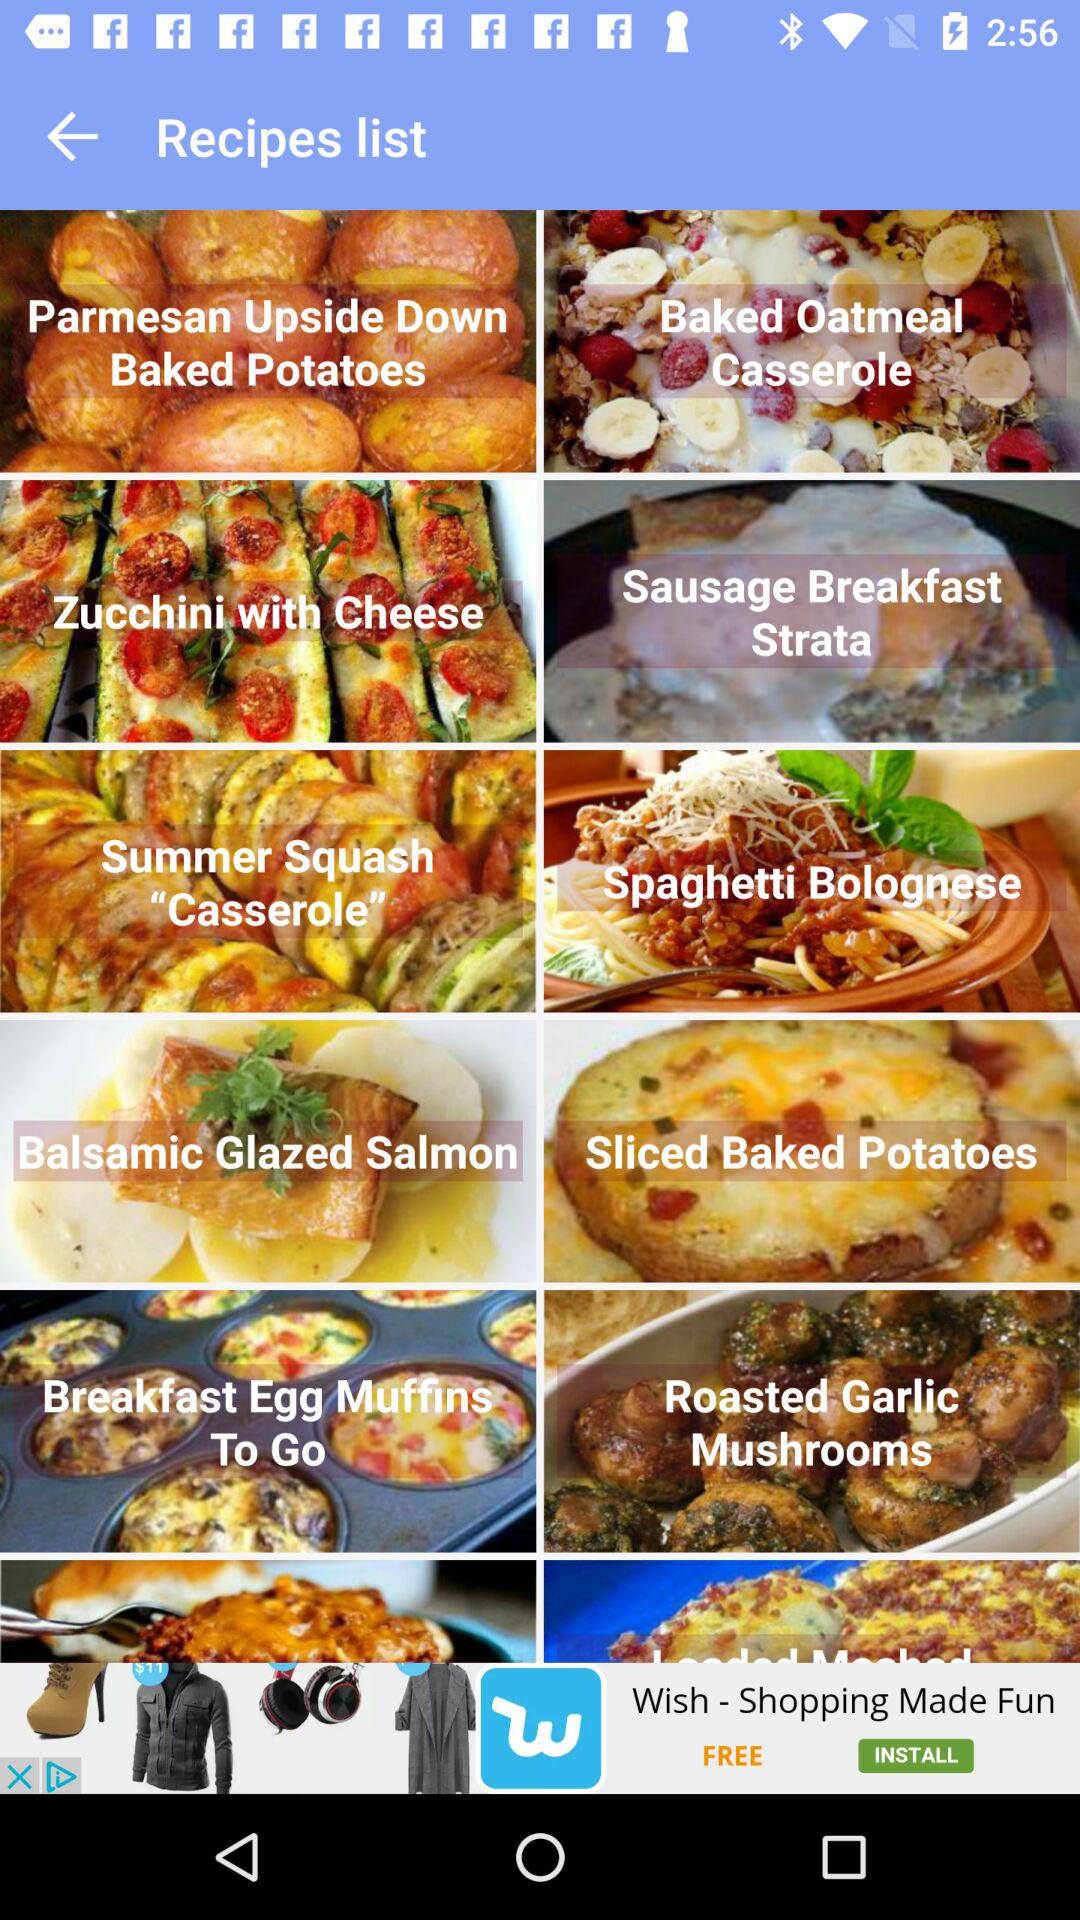 The height and width of the screenshot is (1920, 1080). I want to click on click on wish advertisement, so click(540, 1728).